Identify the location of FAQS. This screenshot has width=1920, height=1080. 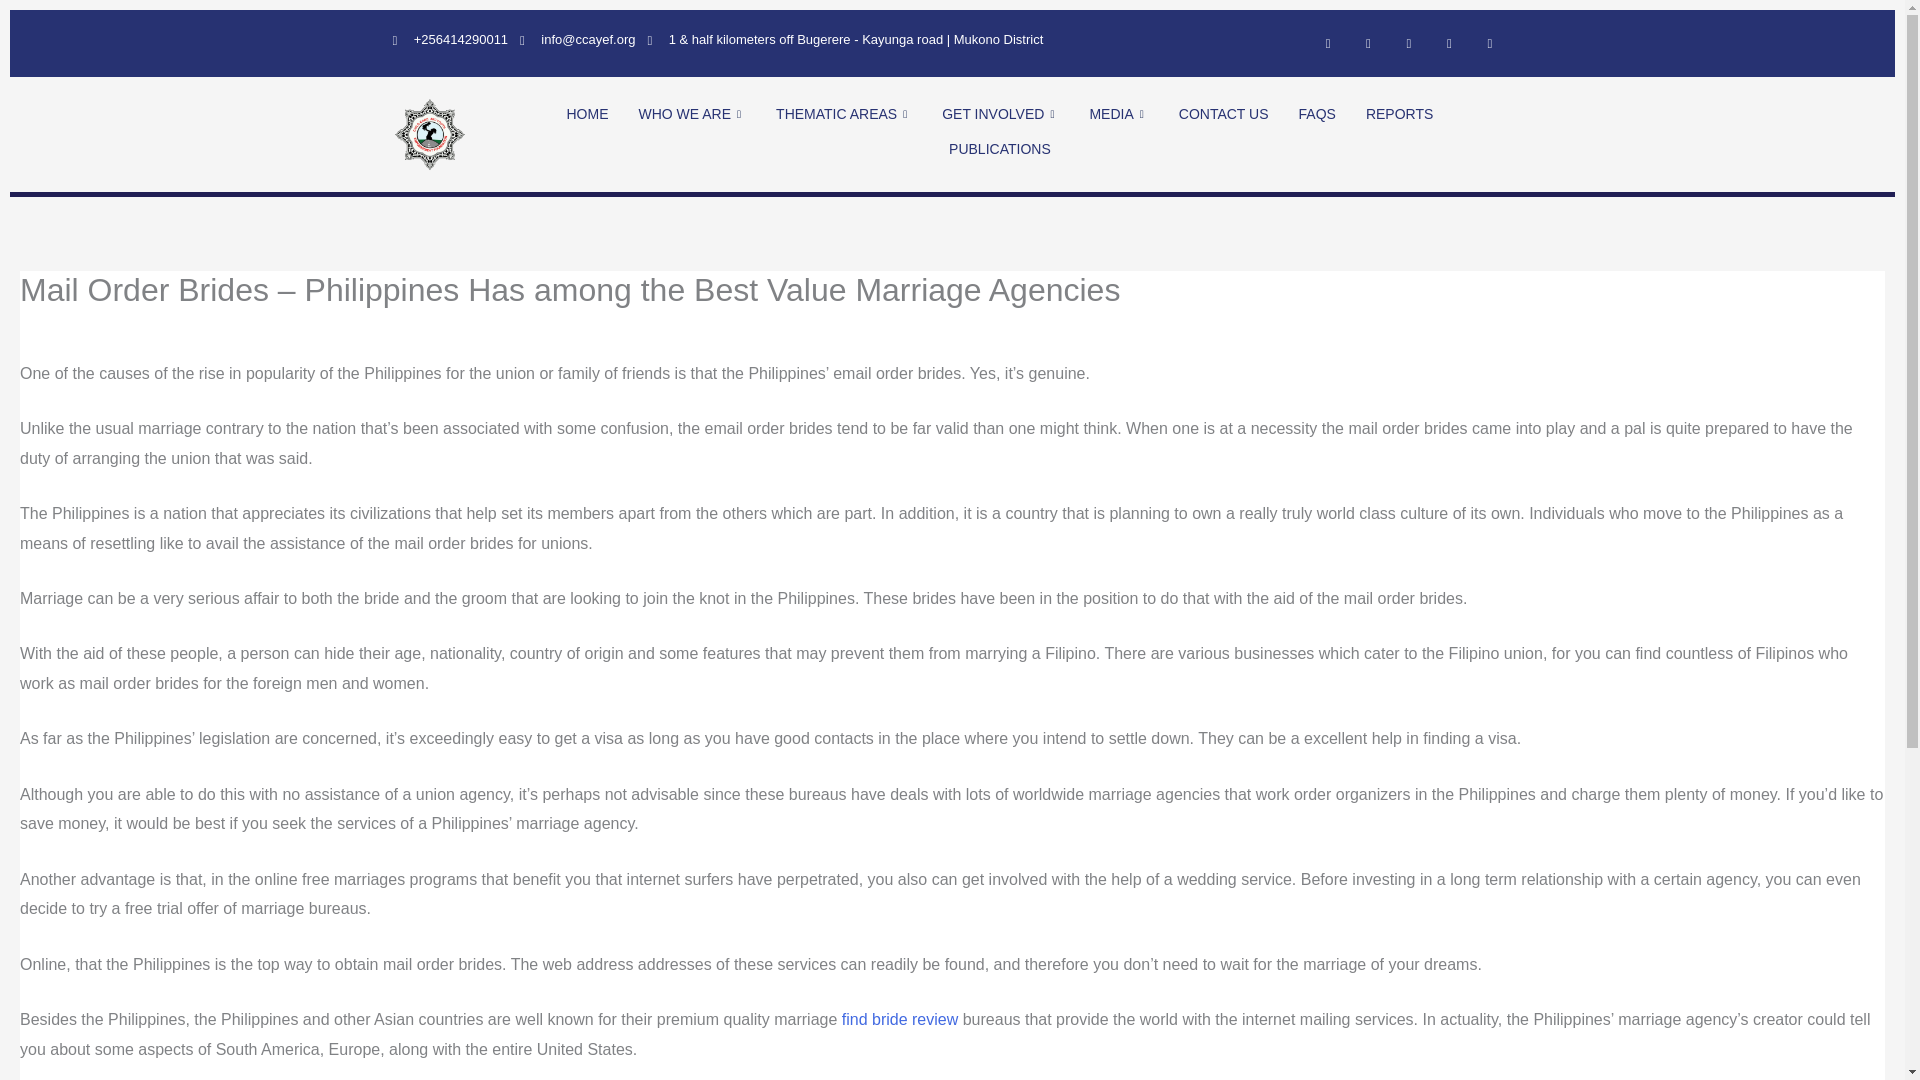
(1318, 114).